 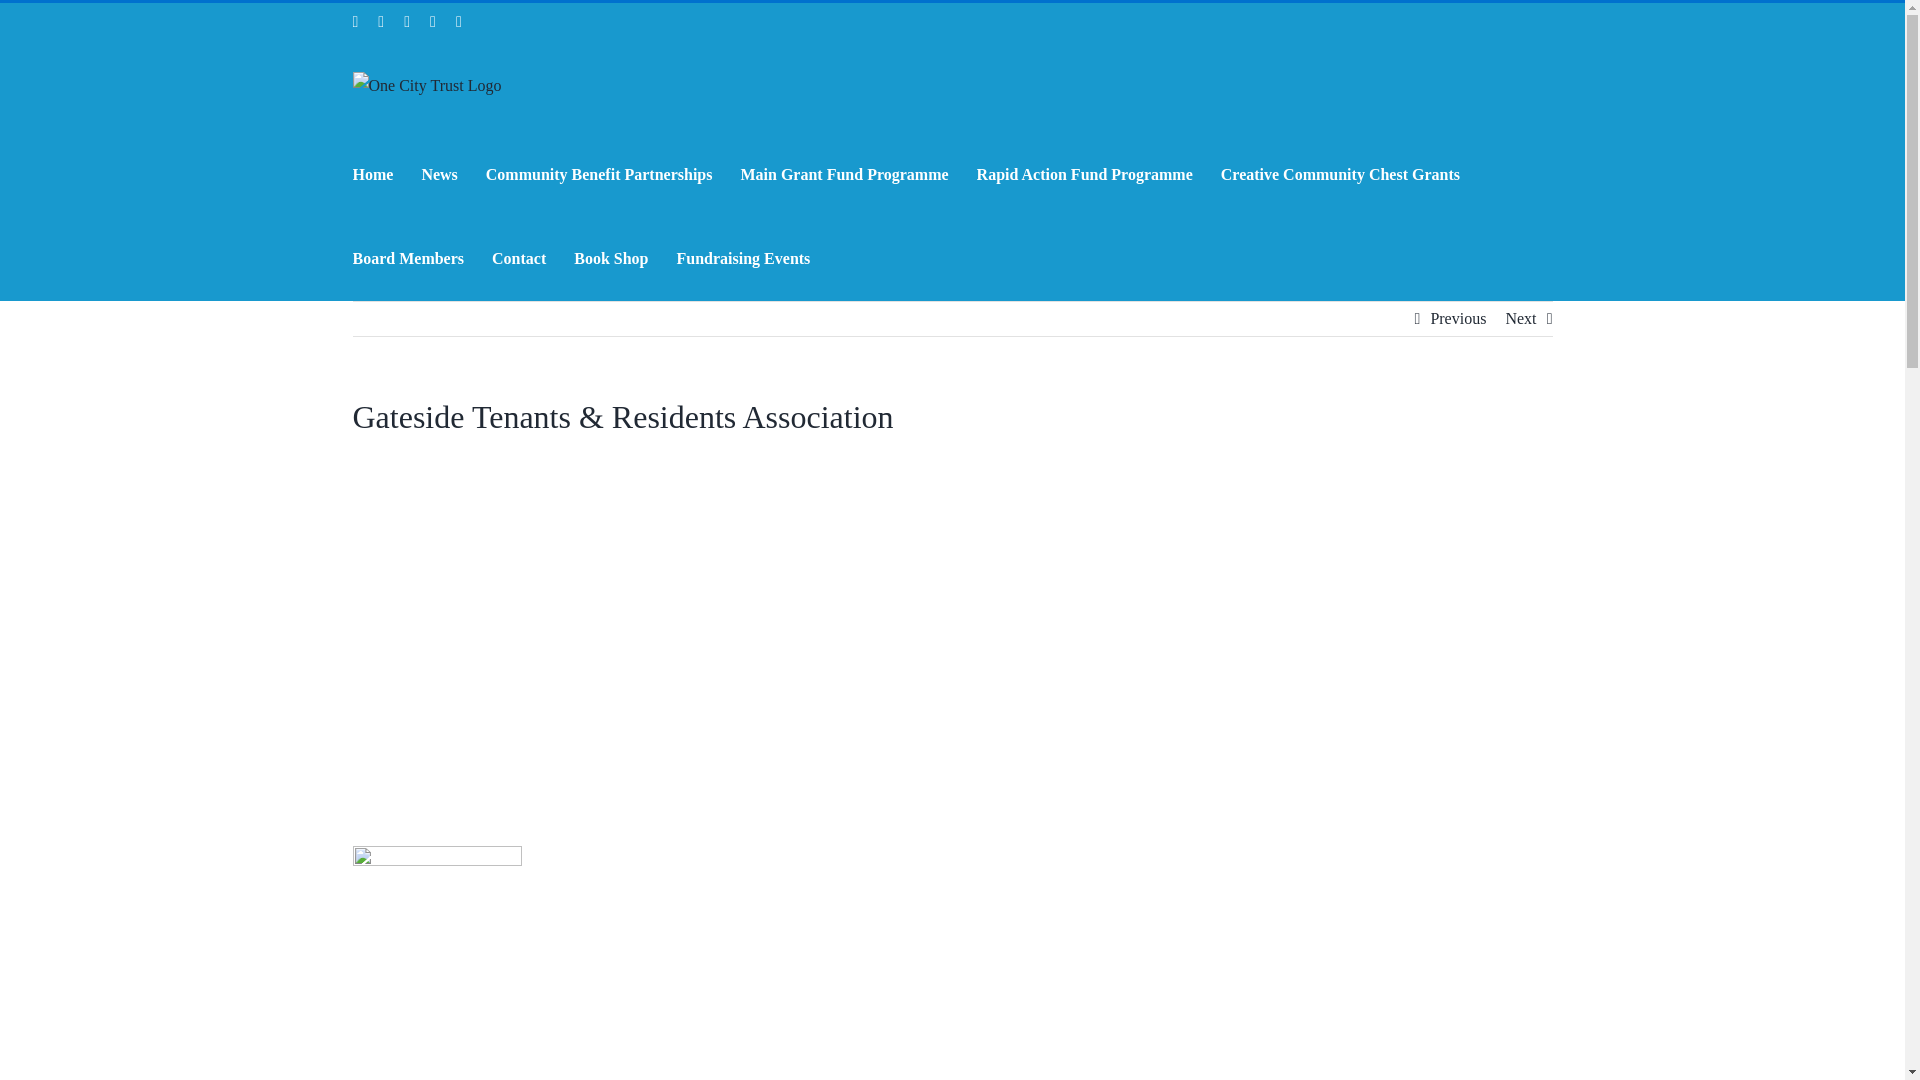 I want to click on Community Benefit Partnerships, so click(x=598, y=174).